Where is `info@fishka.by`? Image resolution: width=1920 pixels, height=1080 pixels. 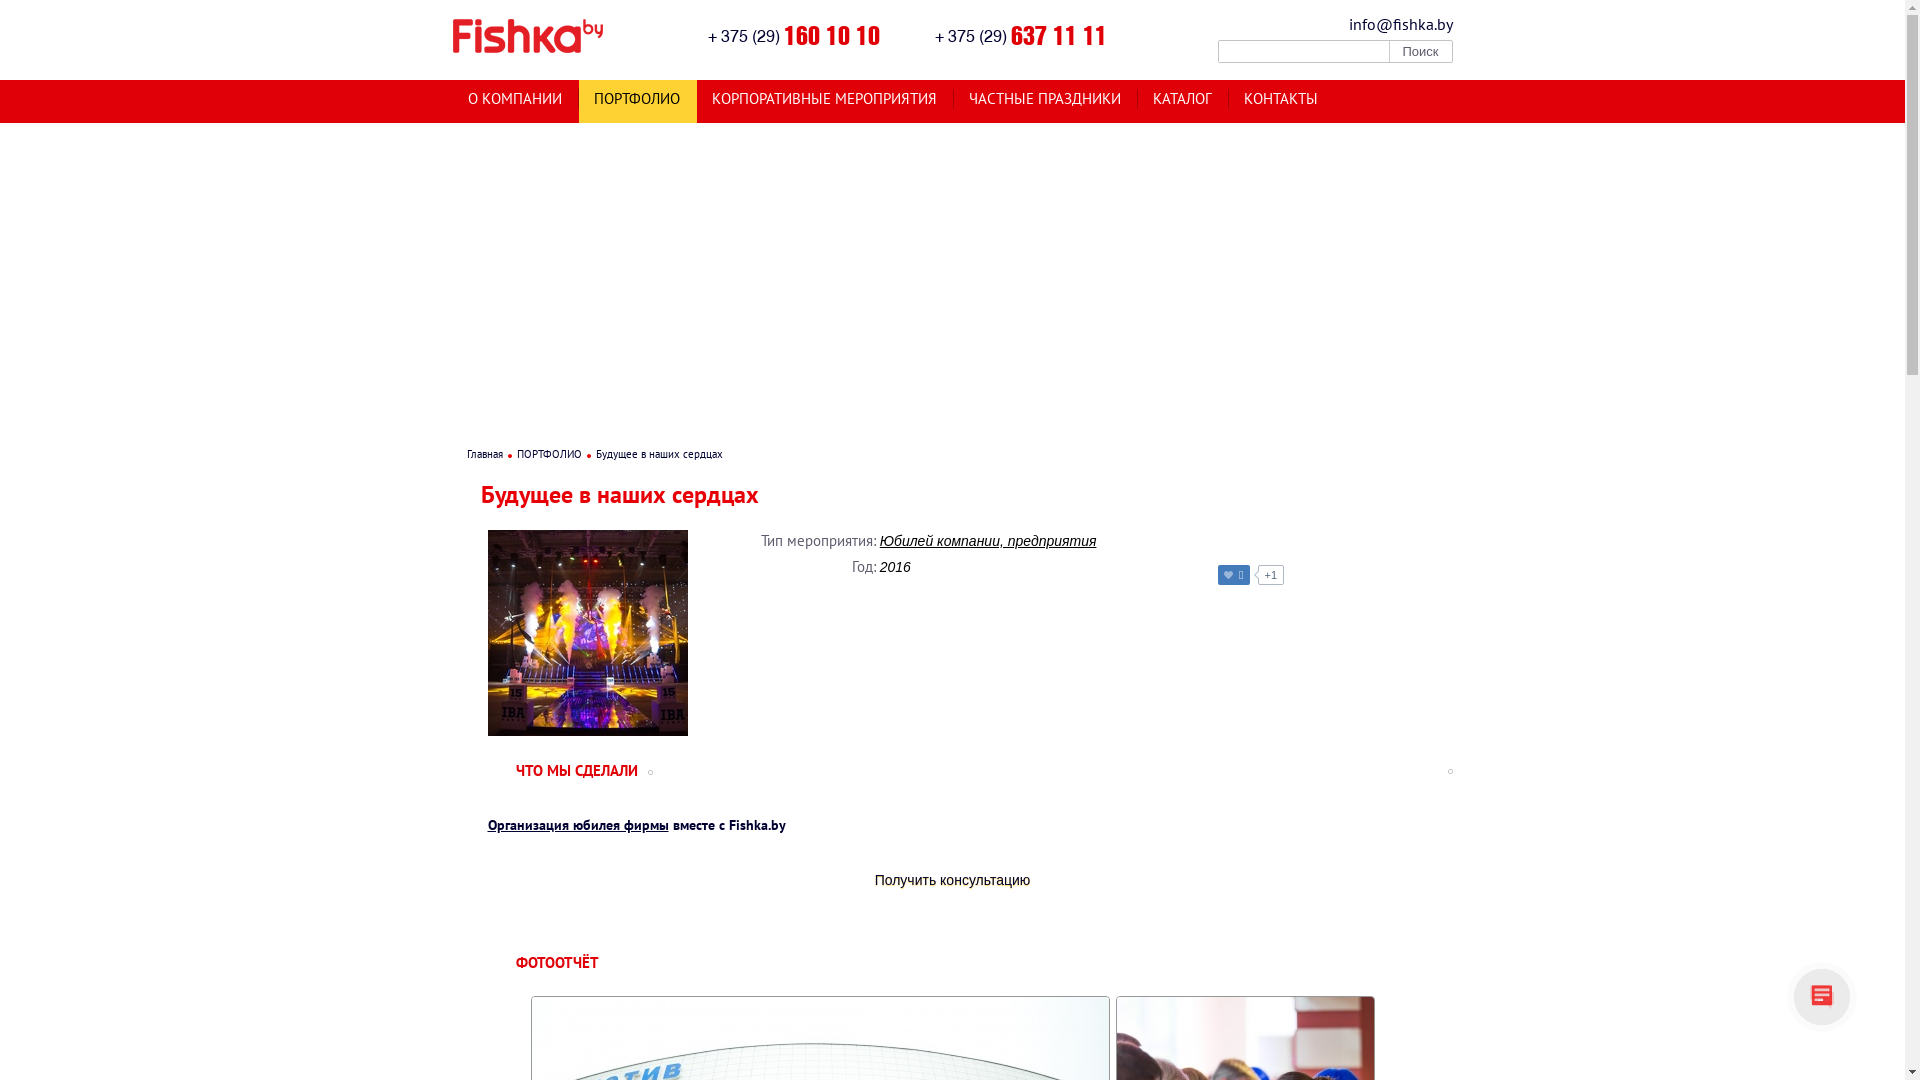
info@fishka.by is located at coordinates (1384, 24).